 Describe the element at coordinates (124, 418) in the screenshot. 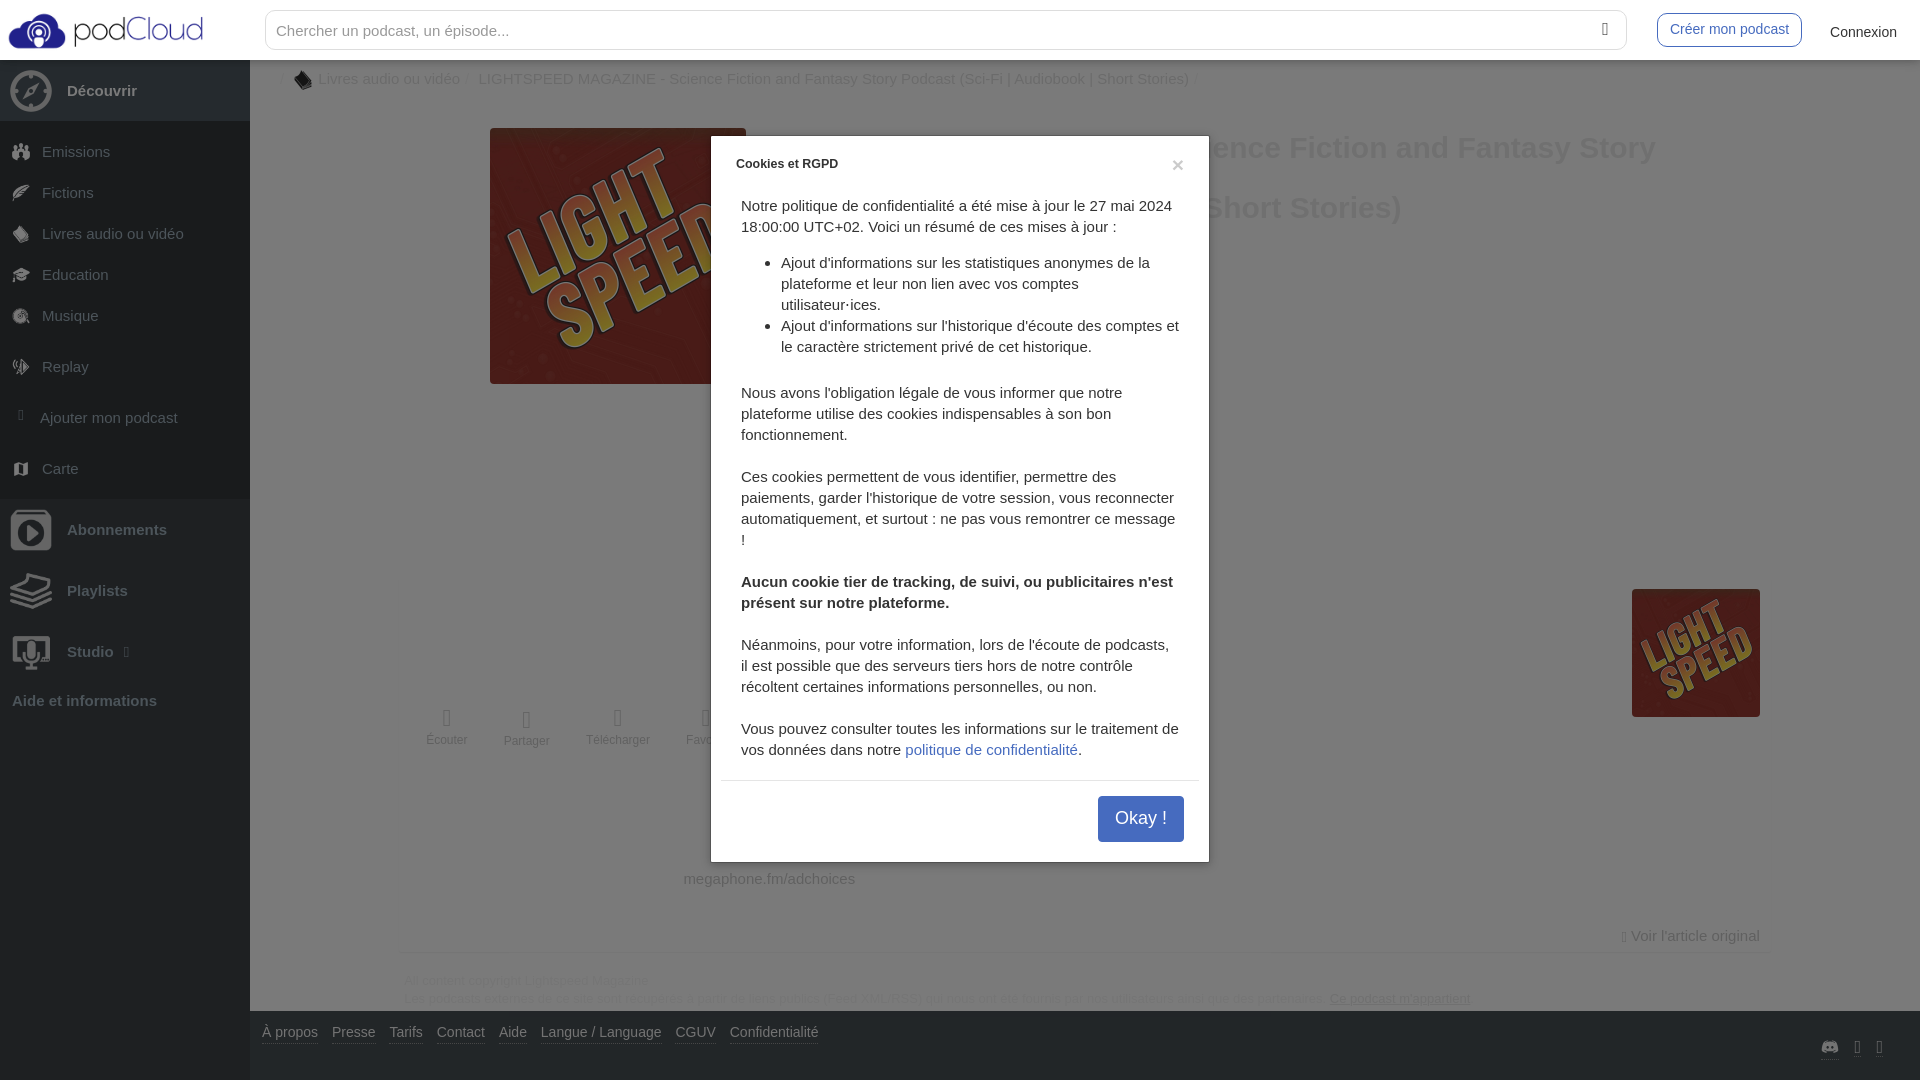

I see `Ajouter mon podcast` at that location.